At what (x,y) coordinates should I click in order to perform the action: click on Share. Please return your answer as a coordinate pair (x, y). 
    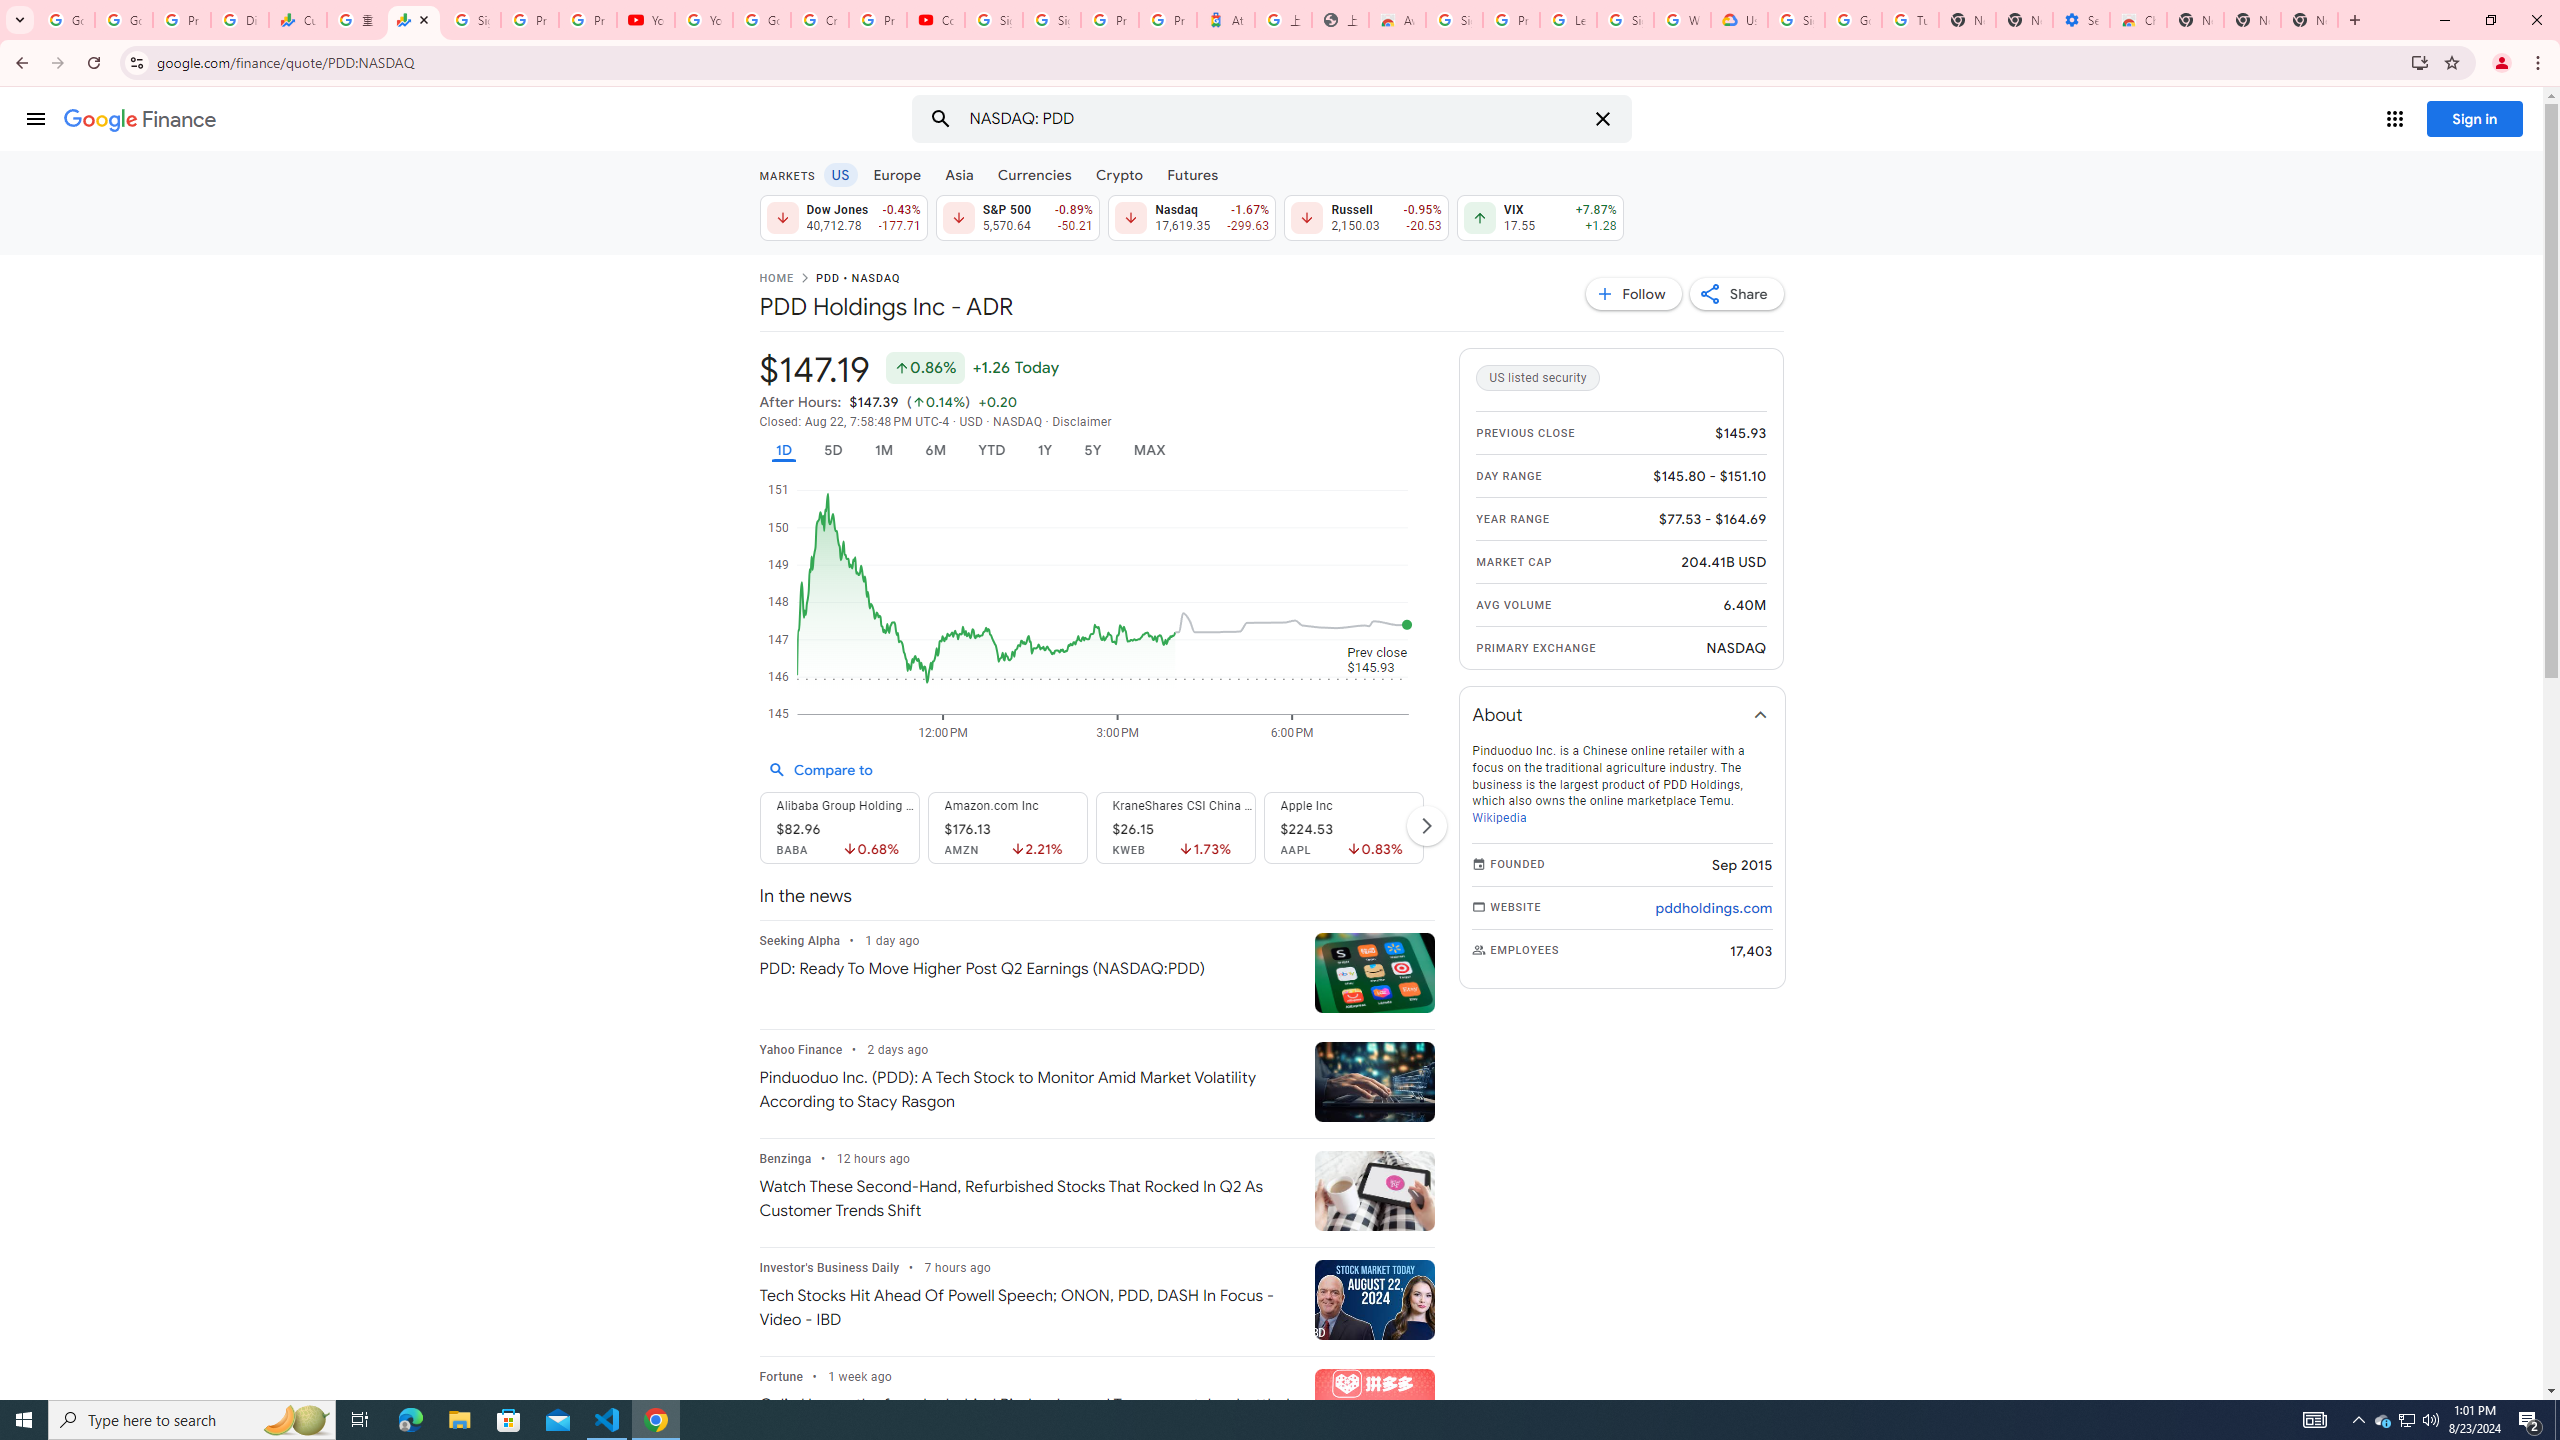
    Looking at the image, I should click on (1736, 293).